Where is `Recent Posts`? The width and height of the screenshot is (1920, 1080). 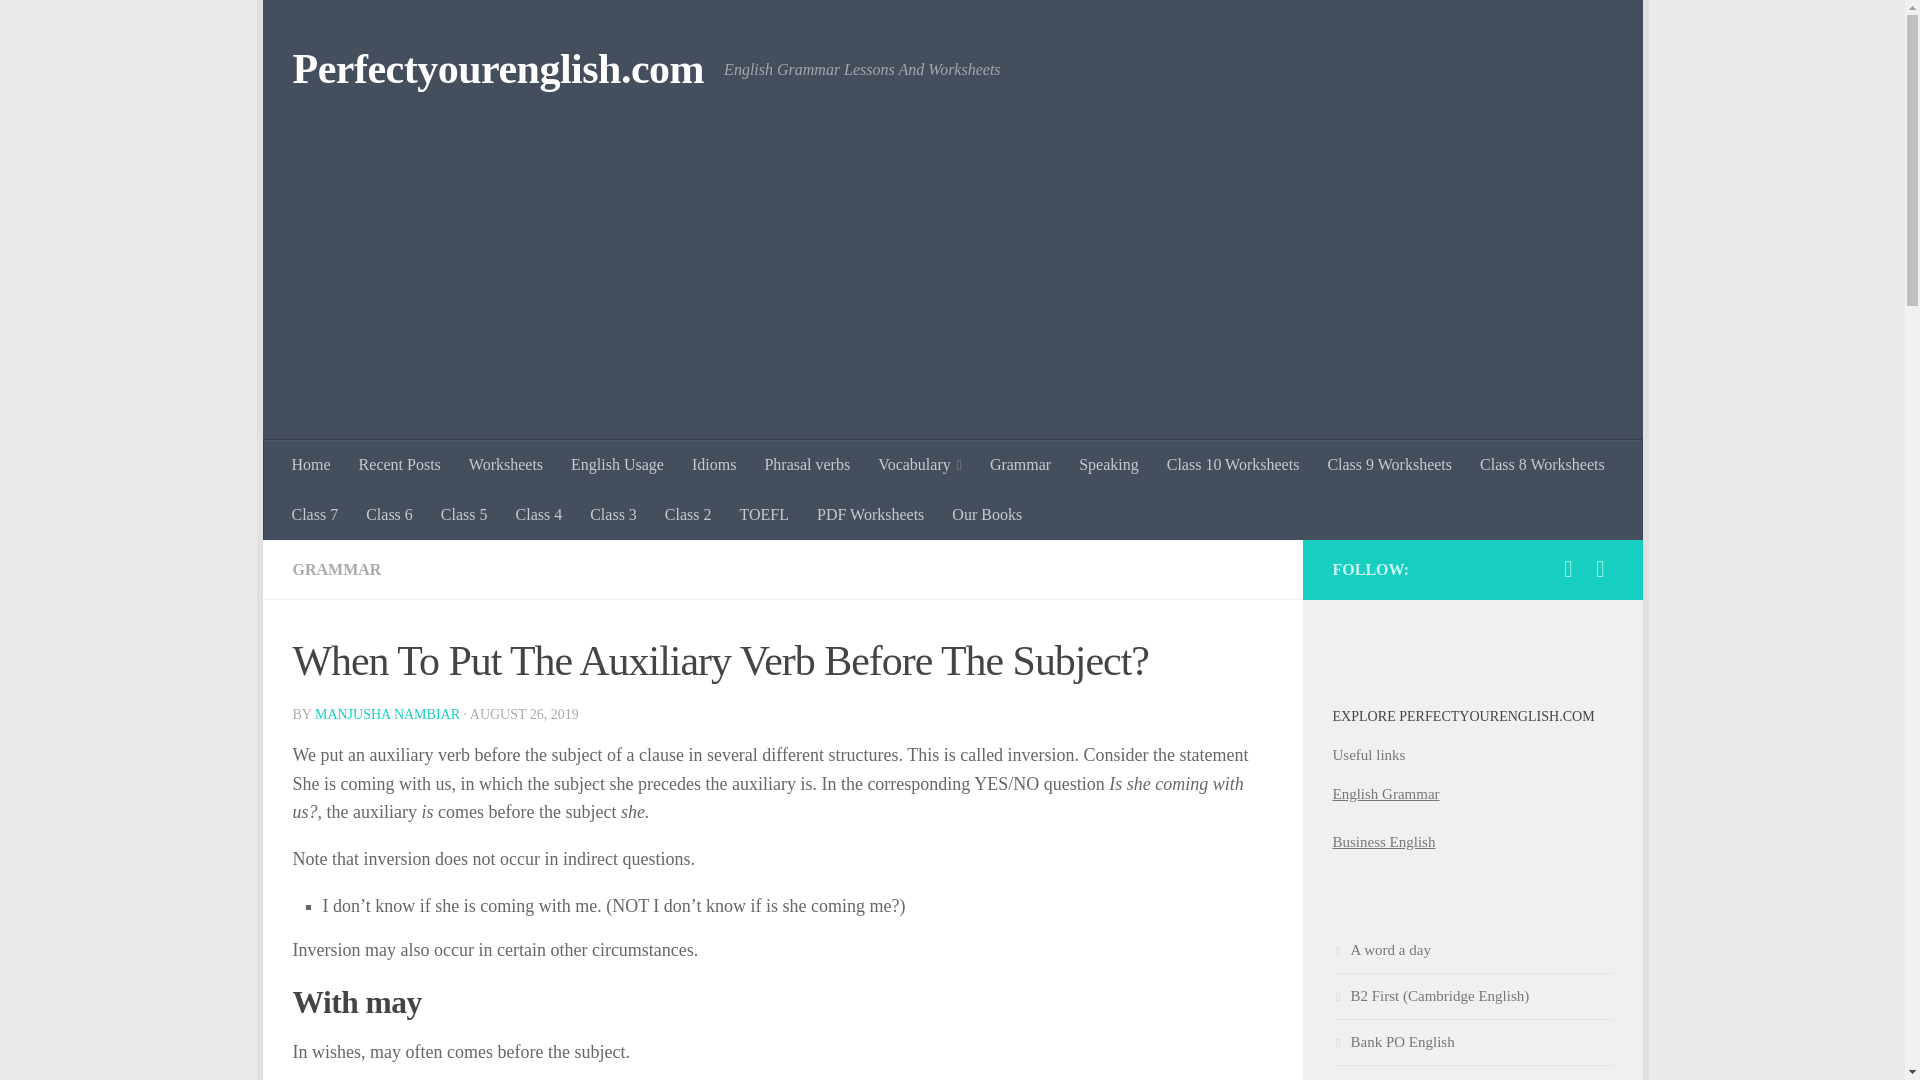
Recent Posts is located at coordinates (400, 464).